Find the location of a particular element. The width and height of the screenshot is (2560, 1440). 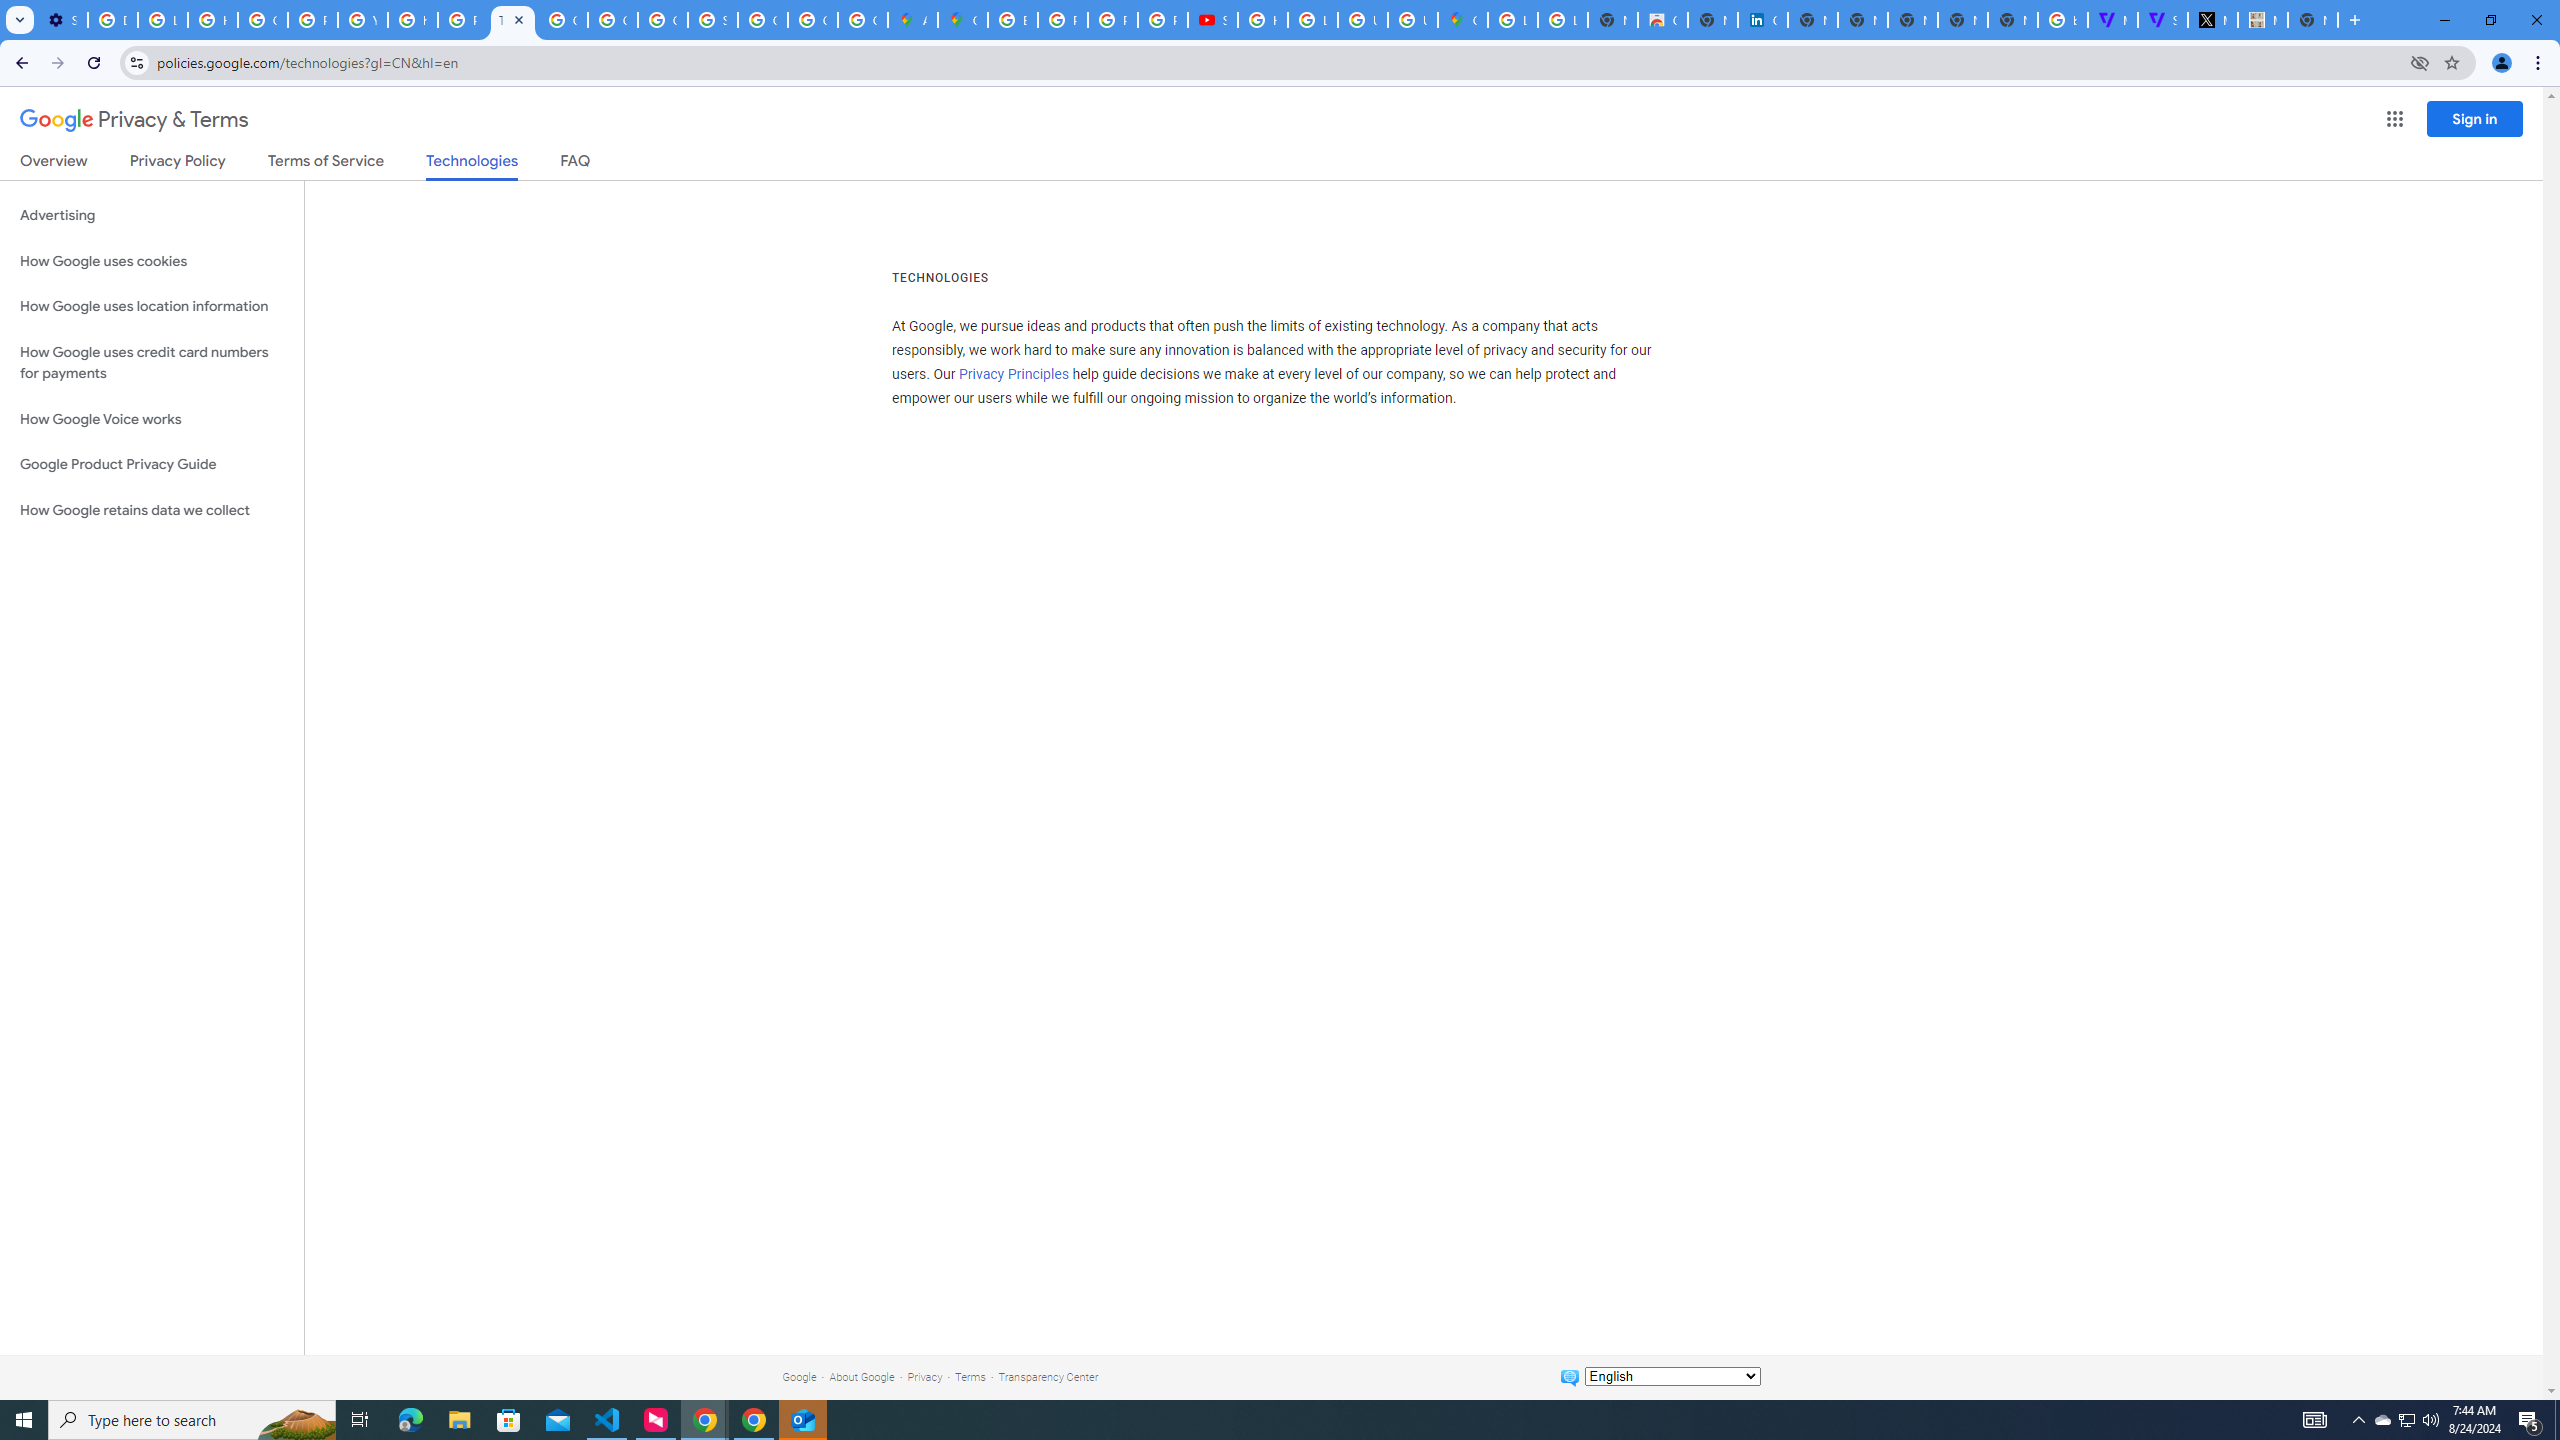

New Tab is located at coordinates (2312, 20).